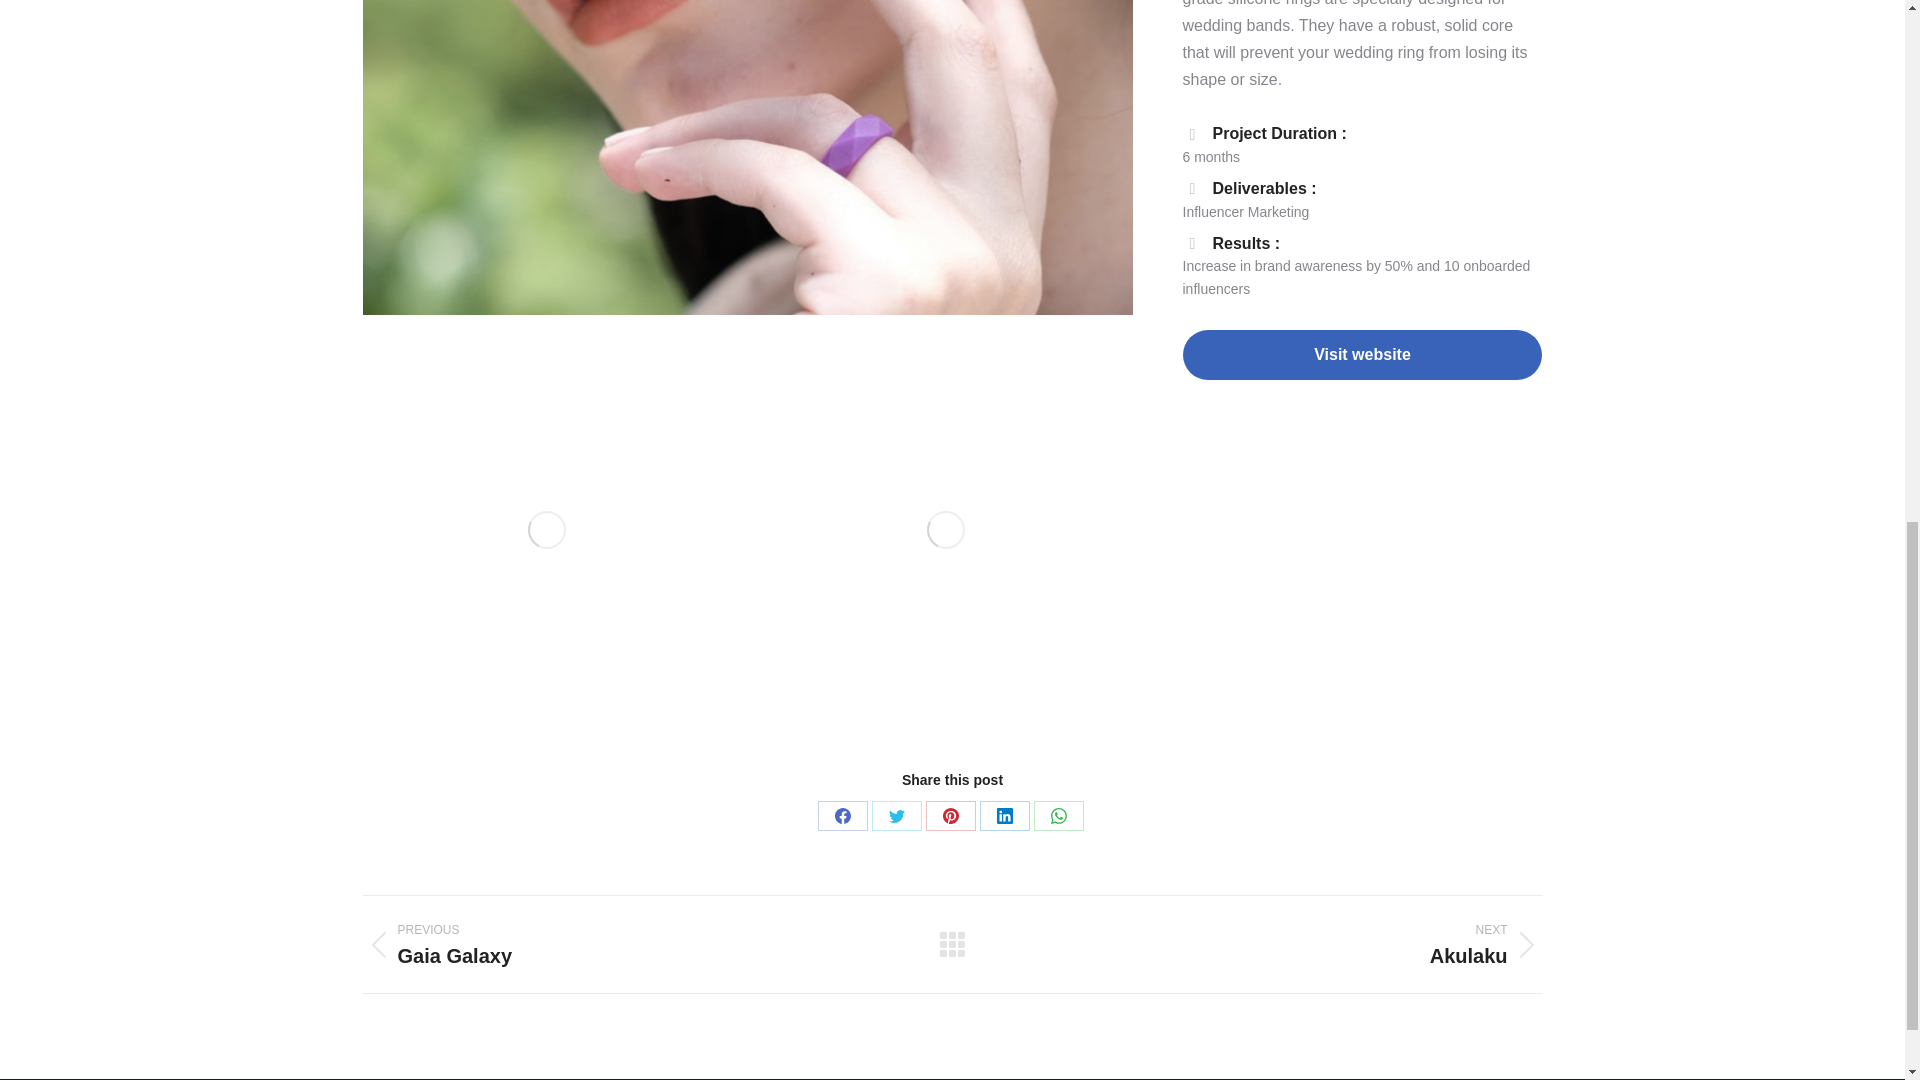 The image size is (1920, 1080). Describe the element at coordinates (950, 816) in the screenshot. I see `Pinterest` at that location.